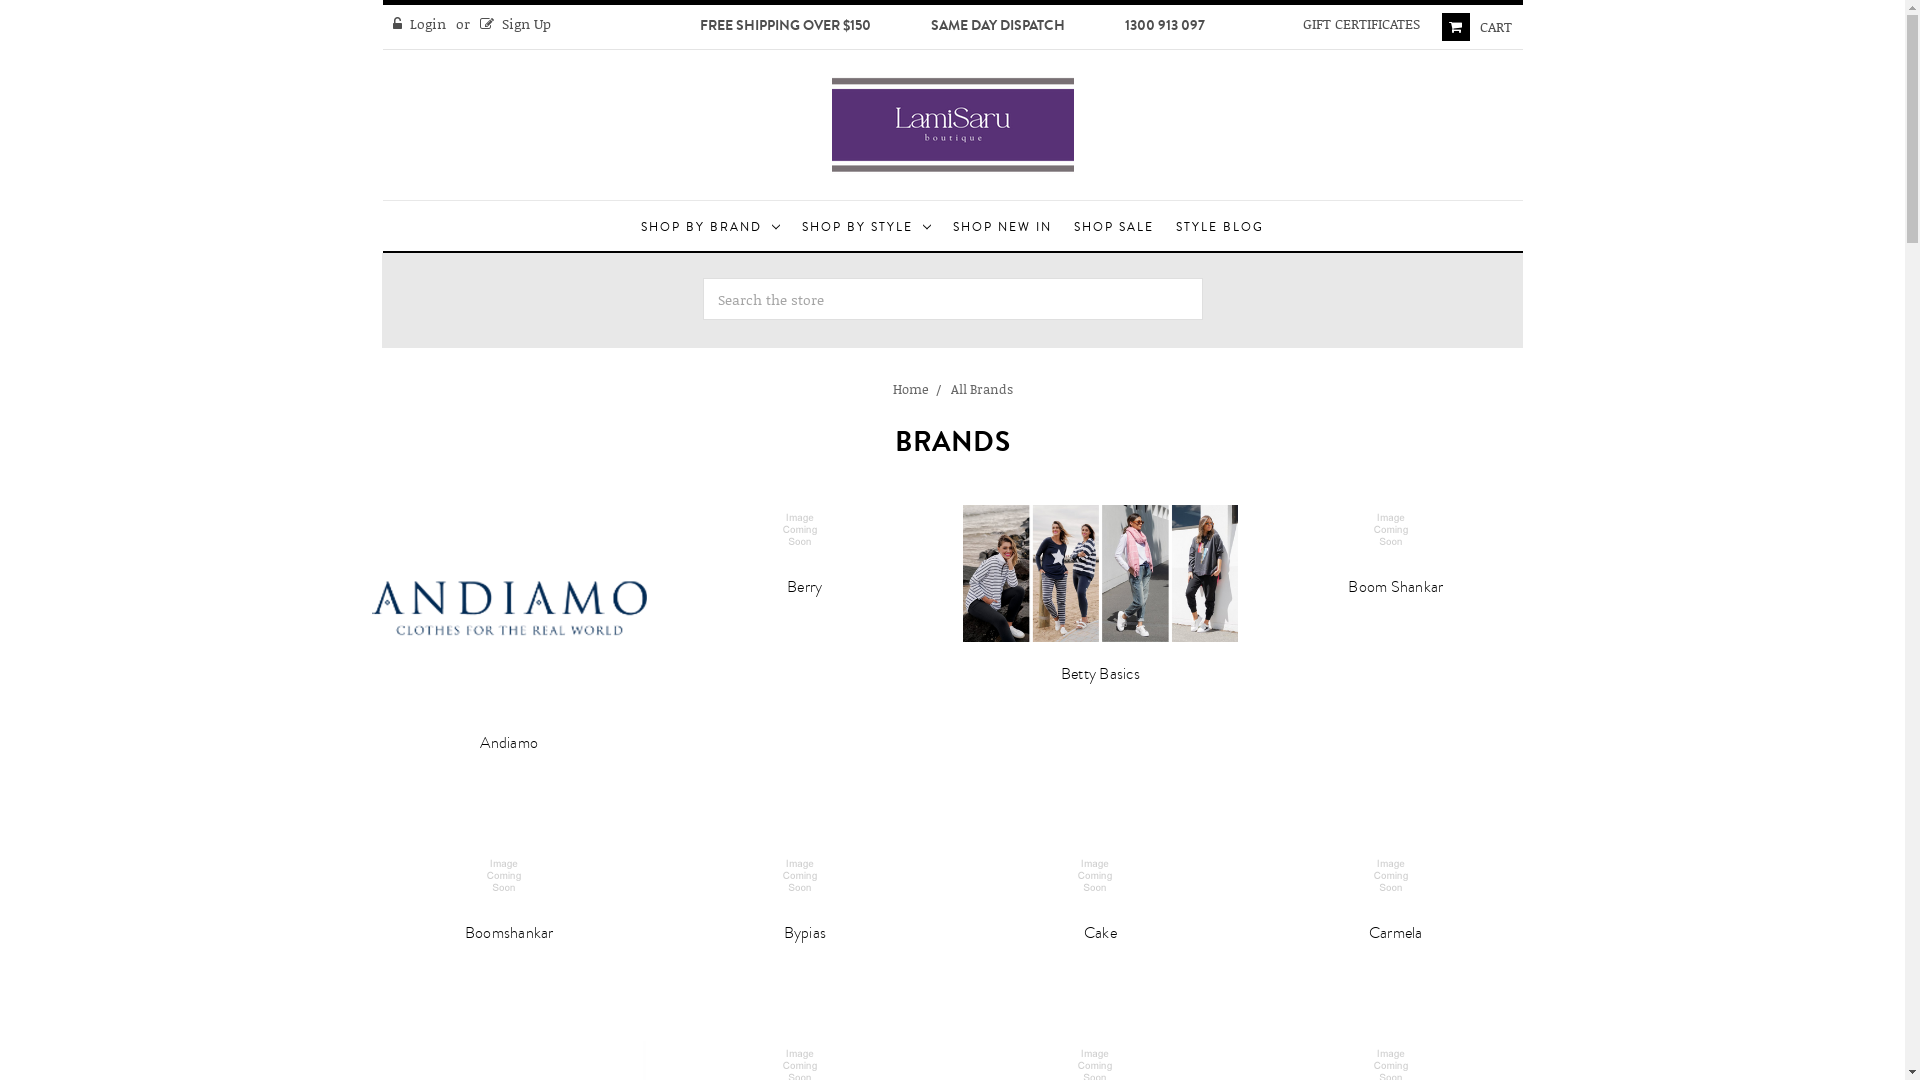 The image size is (1920, 1080). I want to click on Boomshankar, so click(510, 933).